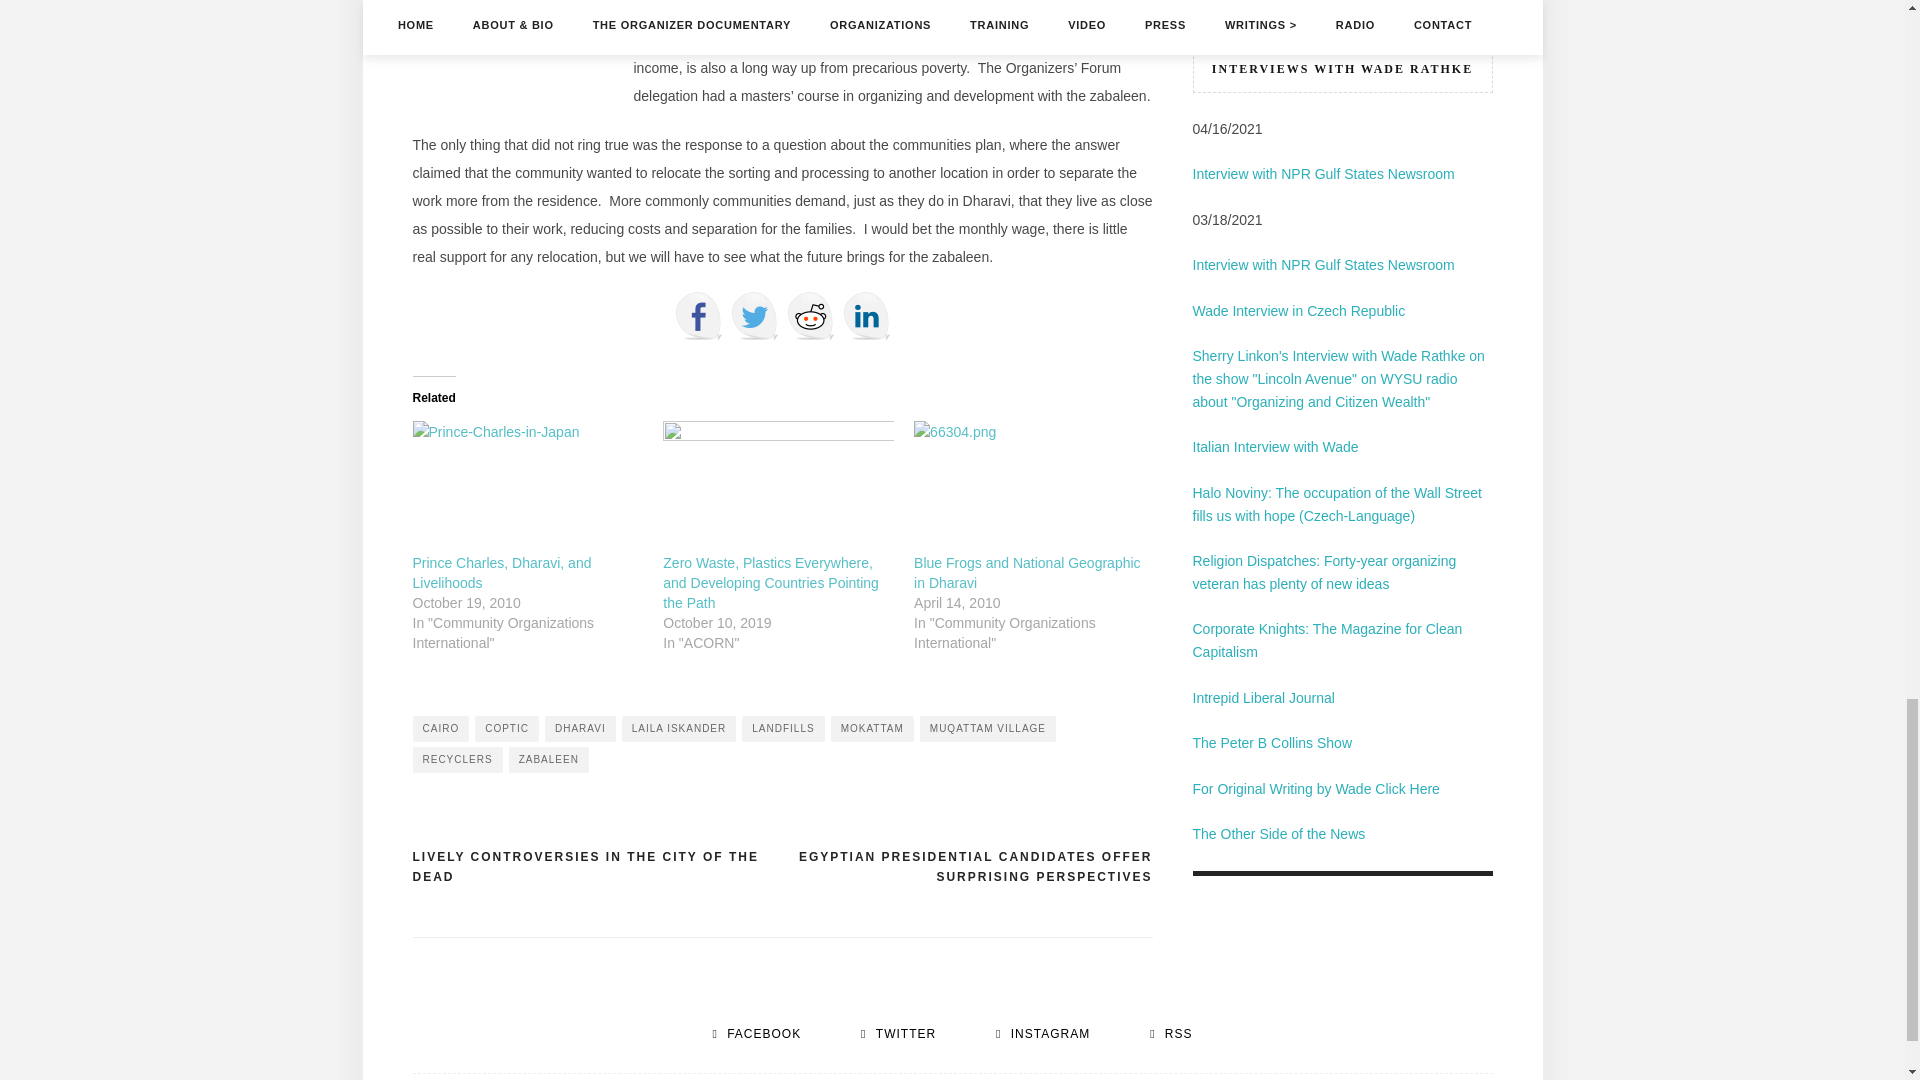  What do you see at coordinates (680, 728) in the screenshot?
I see `LAILA ISKANDER` at bounding box center [680, 728].